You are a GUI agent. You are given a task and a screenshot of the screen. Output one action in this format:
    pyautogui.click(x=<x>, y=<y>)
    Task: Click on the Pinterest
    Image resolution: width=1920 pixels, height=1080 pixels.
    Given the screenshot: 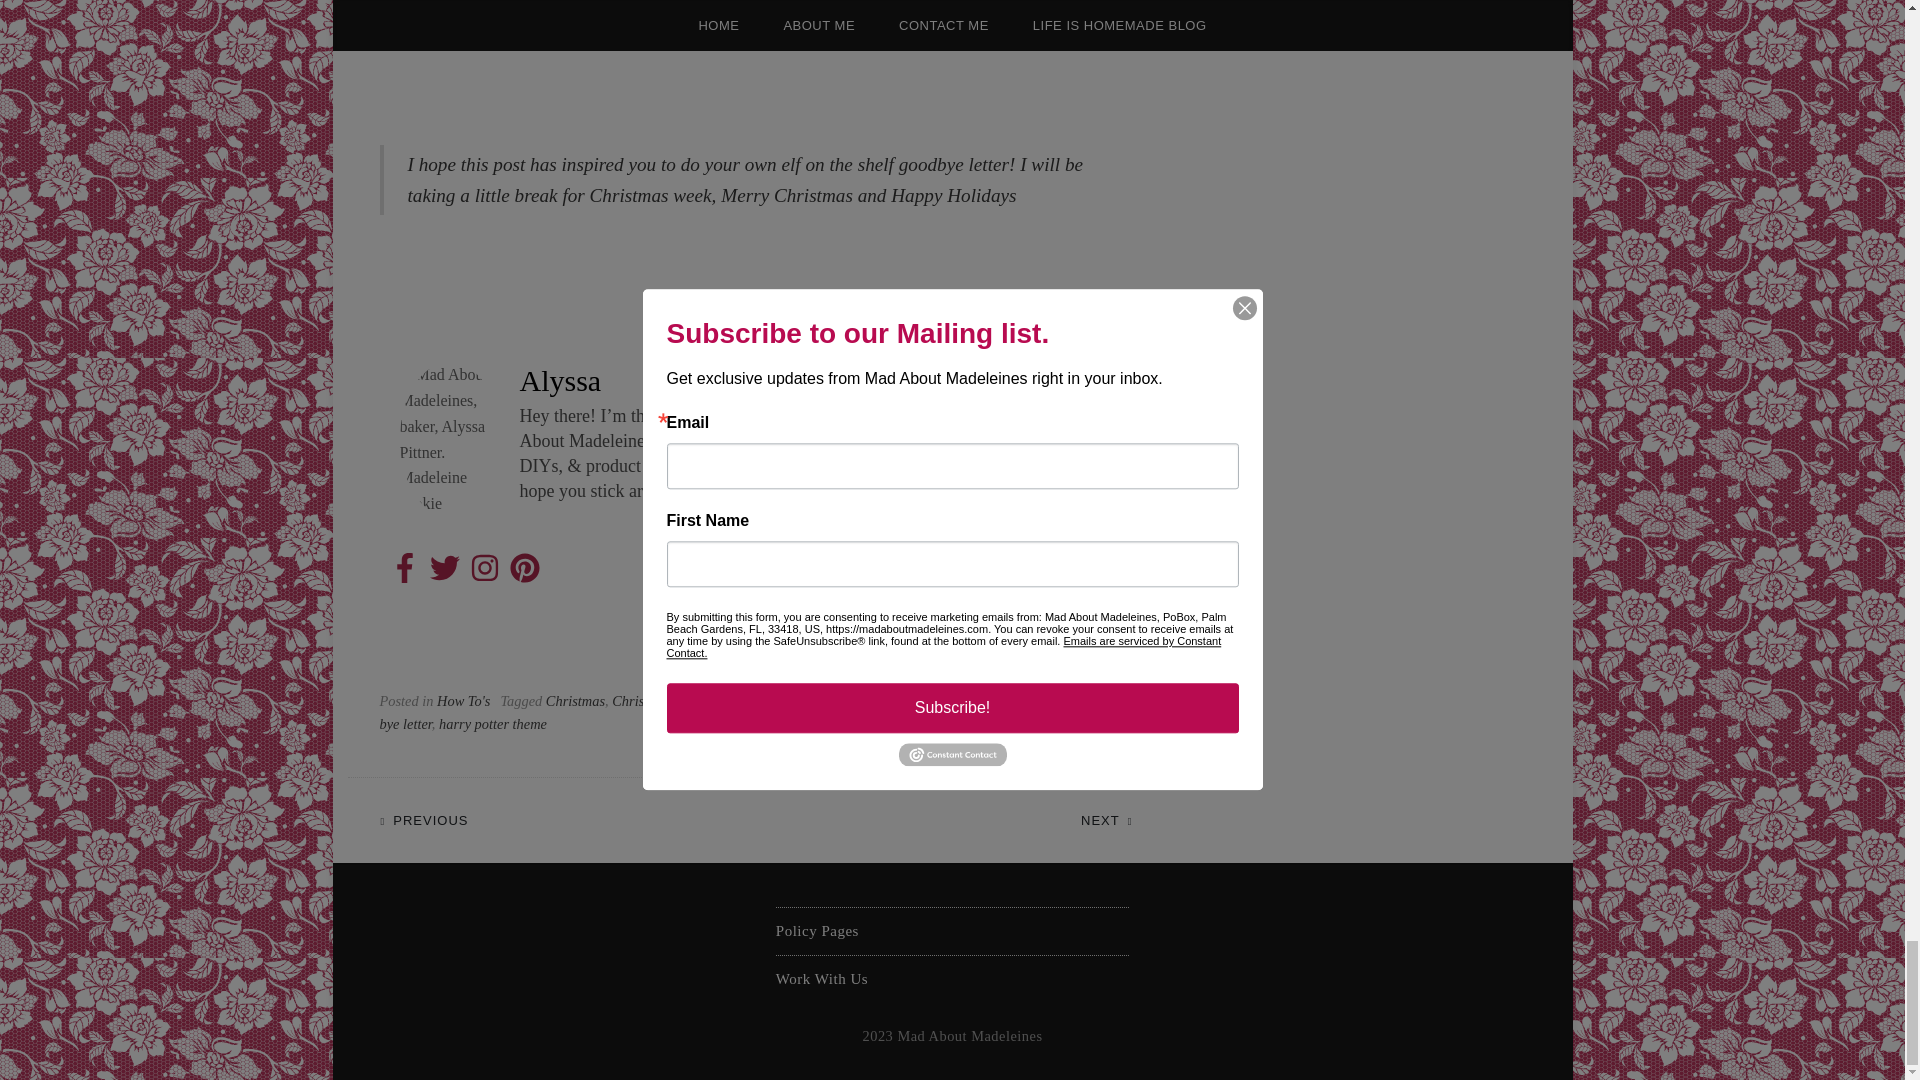 What is the action you would take?
    pyautogui.click(x=524, y=568)
    